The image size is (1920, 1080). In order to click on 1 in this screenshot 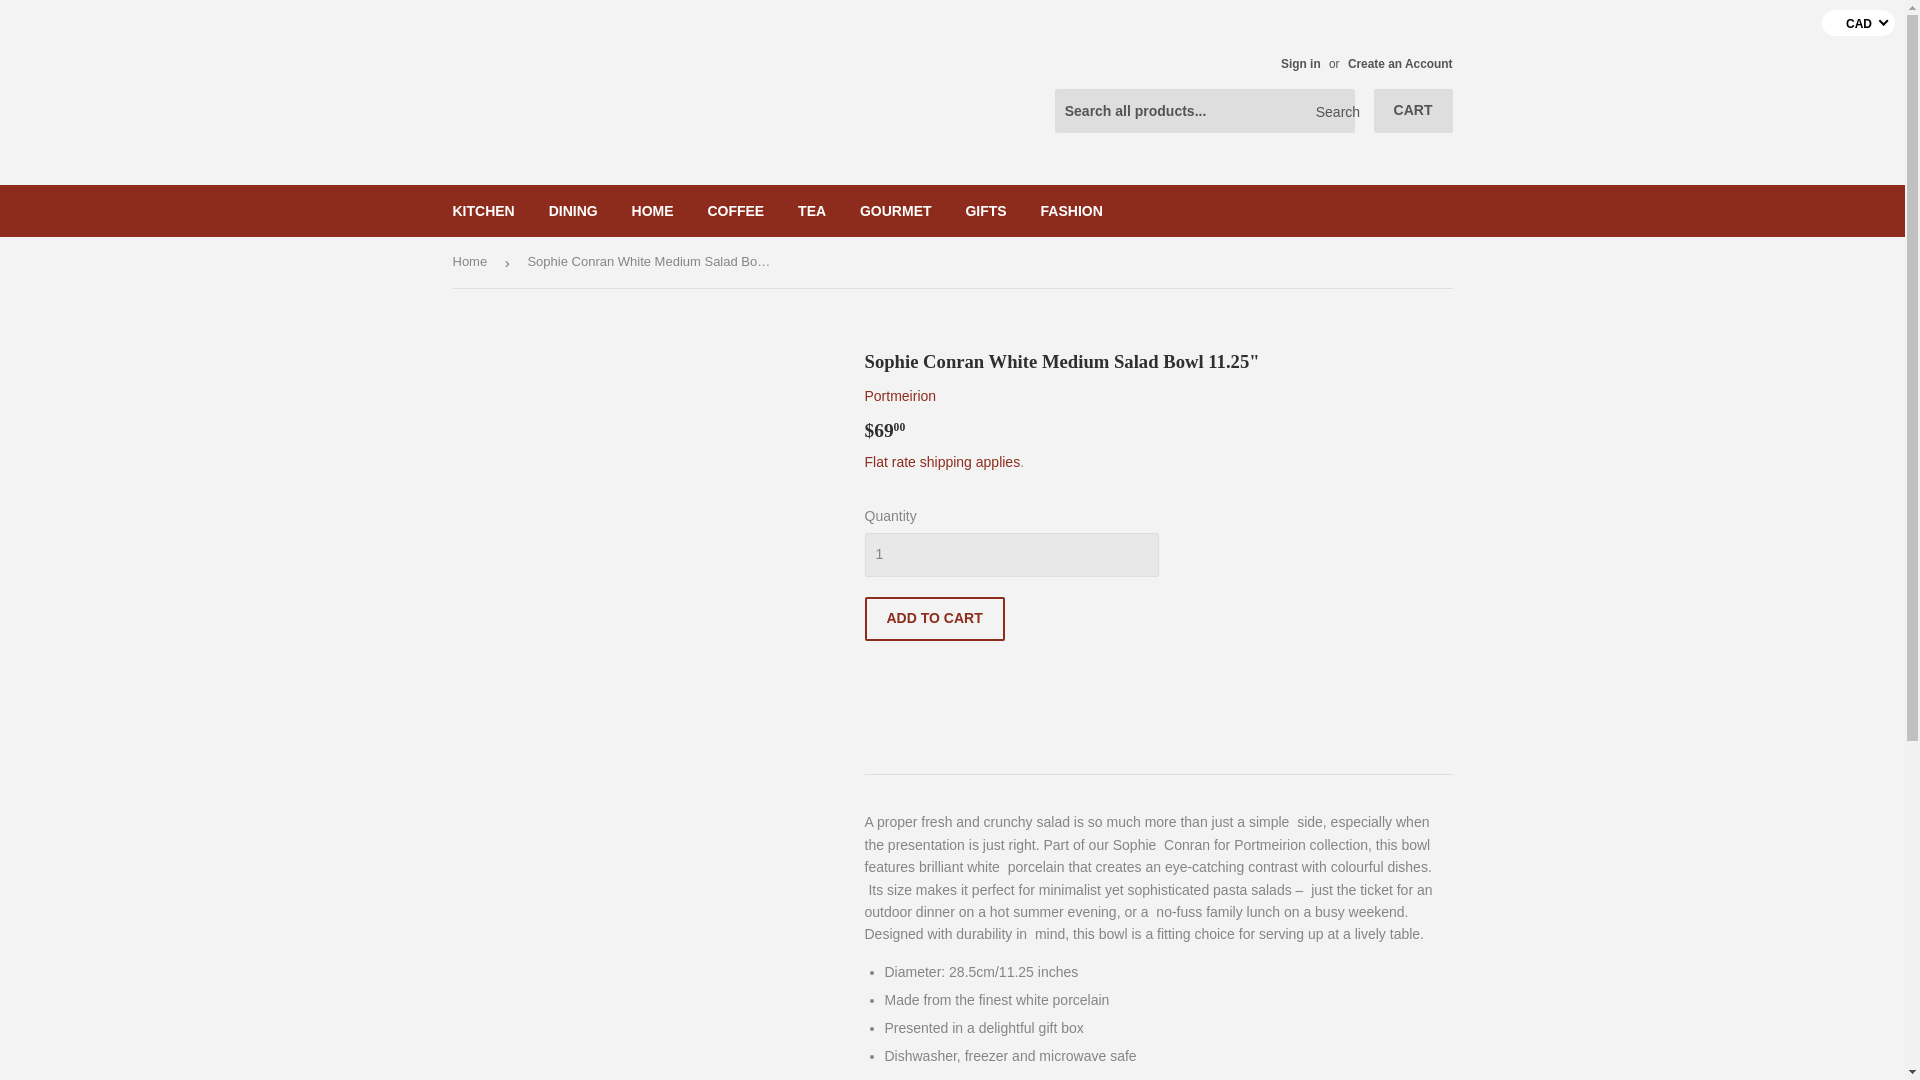, I will do `click(1010, 554)`.